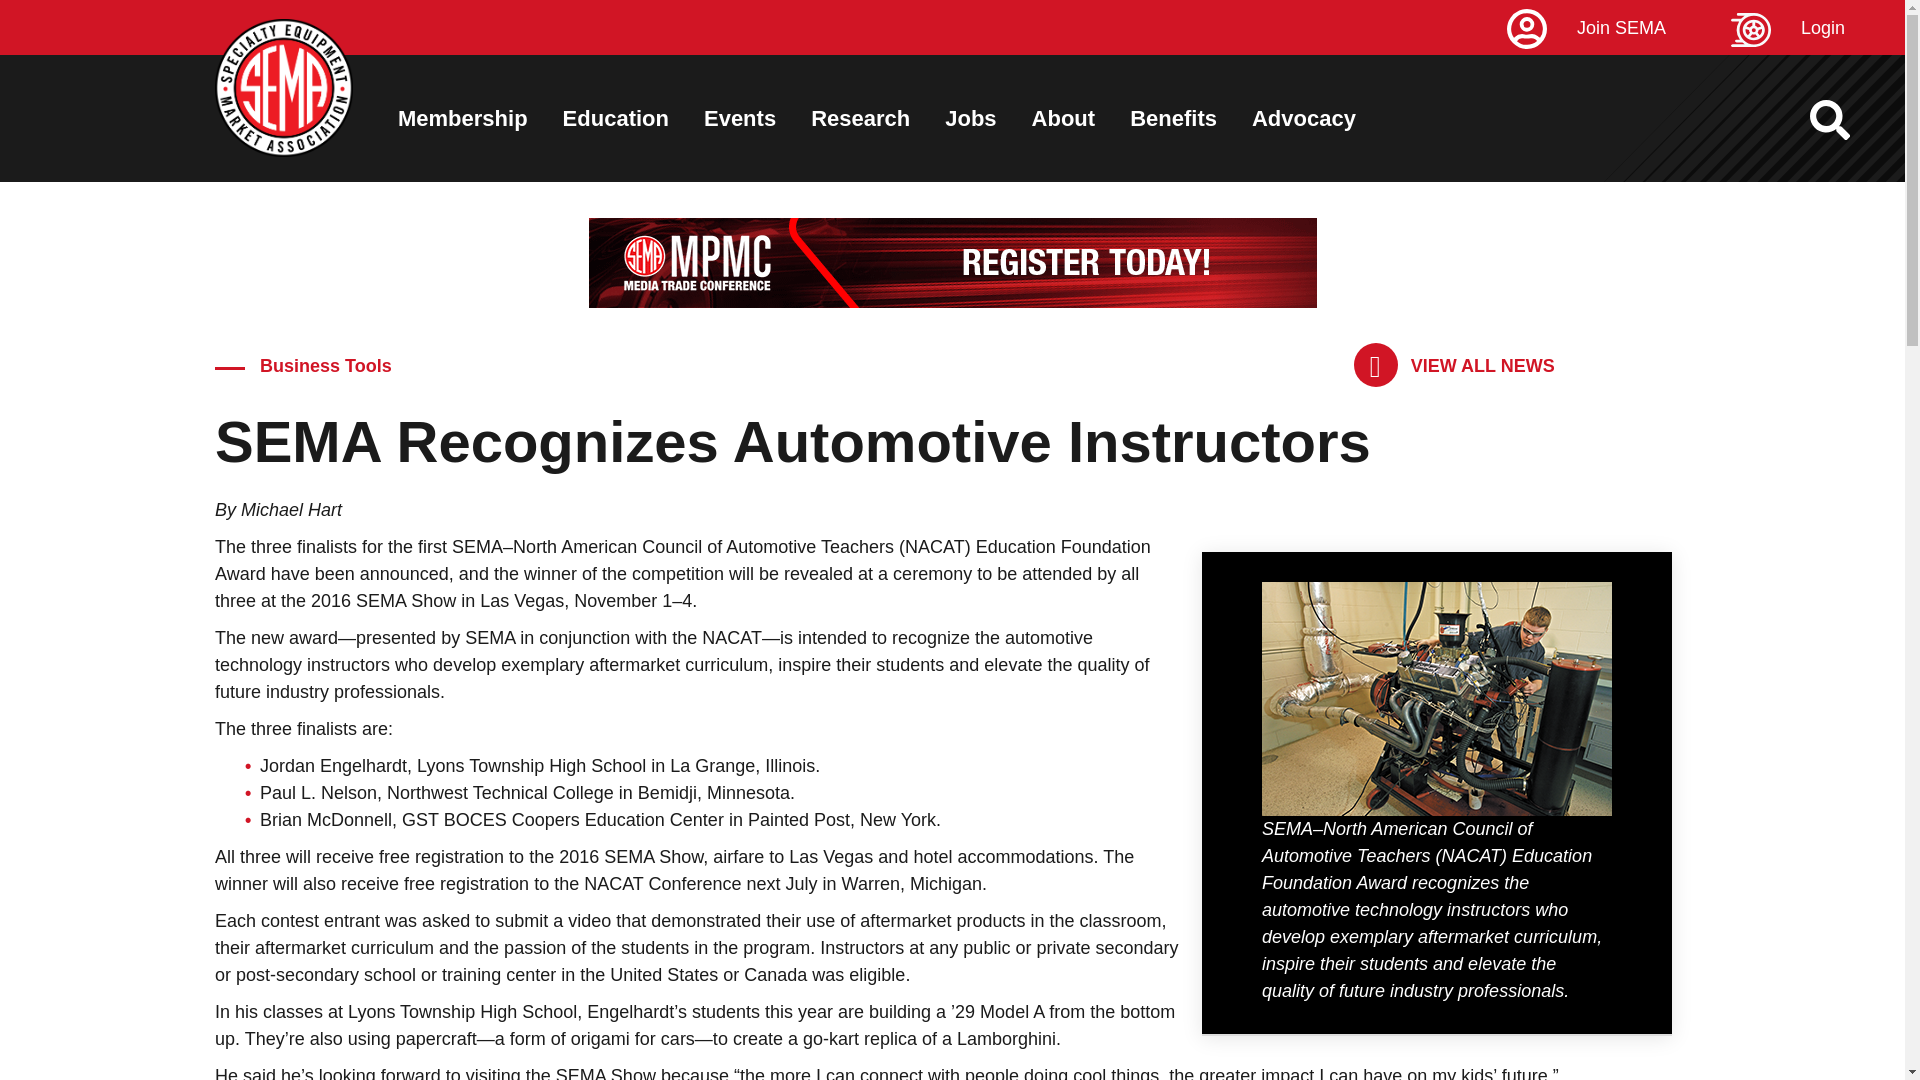 The height and width of the screenshot is (1080, 1920). What do you see at coordinates (462, 118) in the screenshot?
I see `Membership` at bounding box center [462, 118].